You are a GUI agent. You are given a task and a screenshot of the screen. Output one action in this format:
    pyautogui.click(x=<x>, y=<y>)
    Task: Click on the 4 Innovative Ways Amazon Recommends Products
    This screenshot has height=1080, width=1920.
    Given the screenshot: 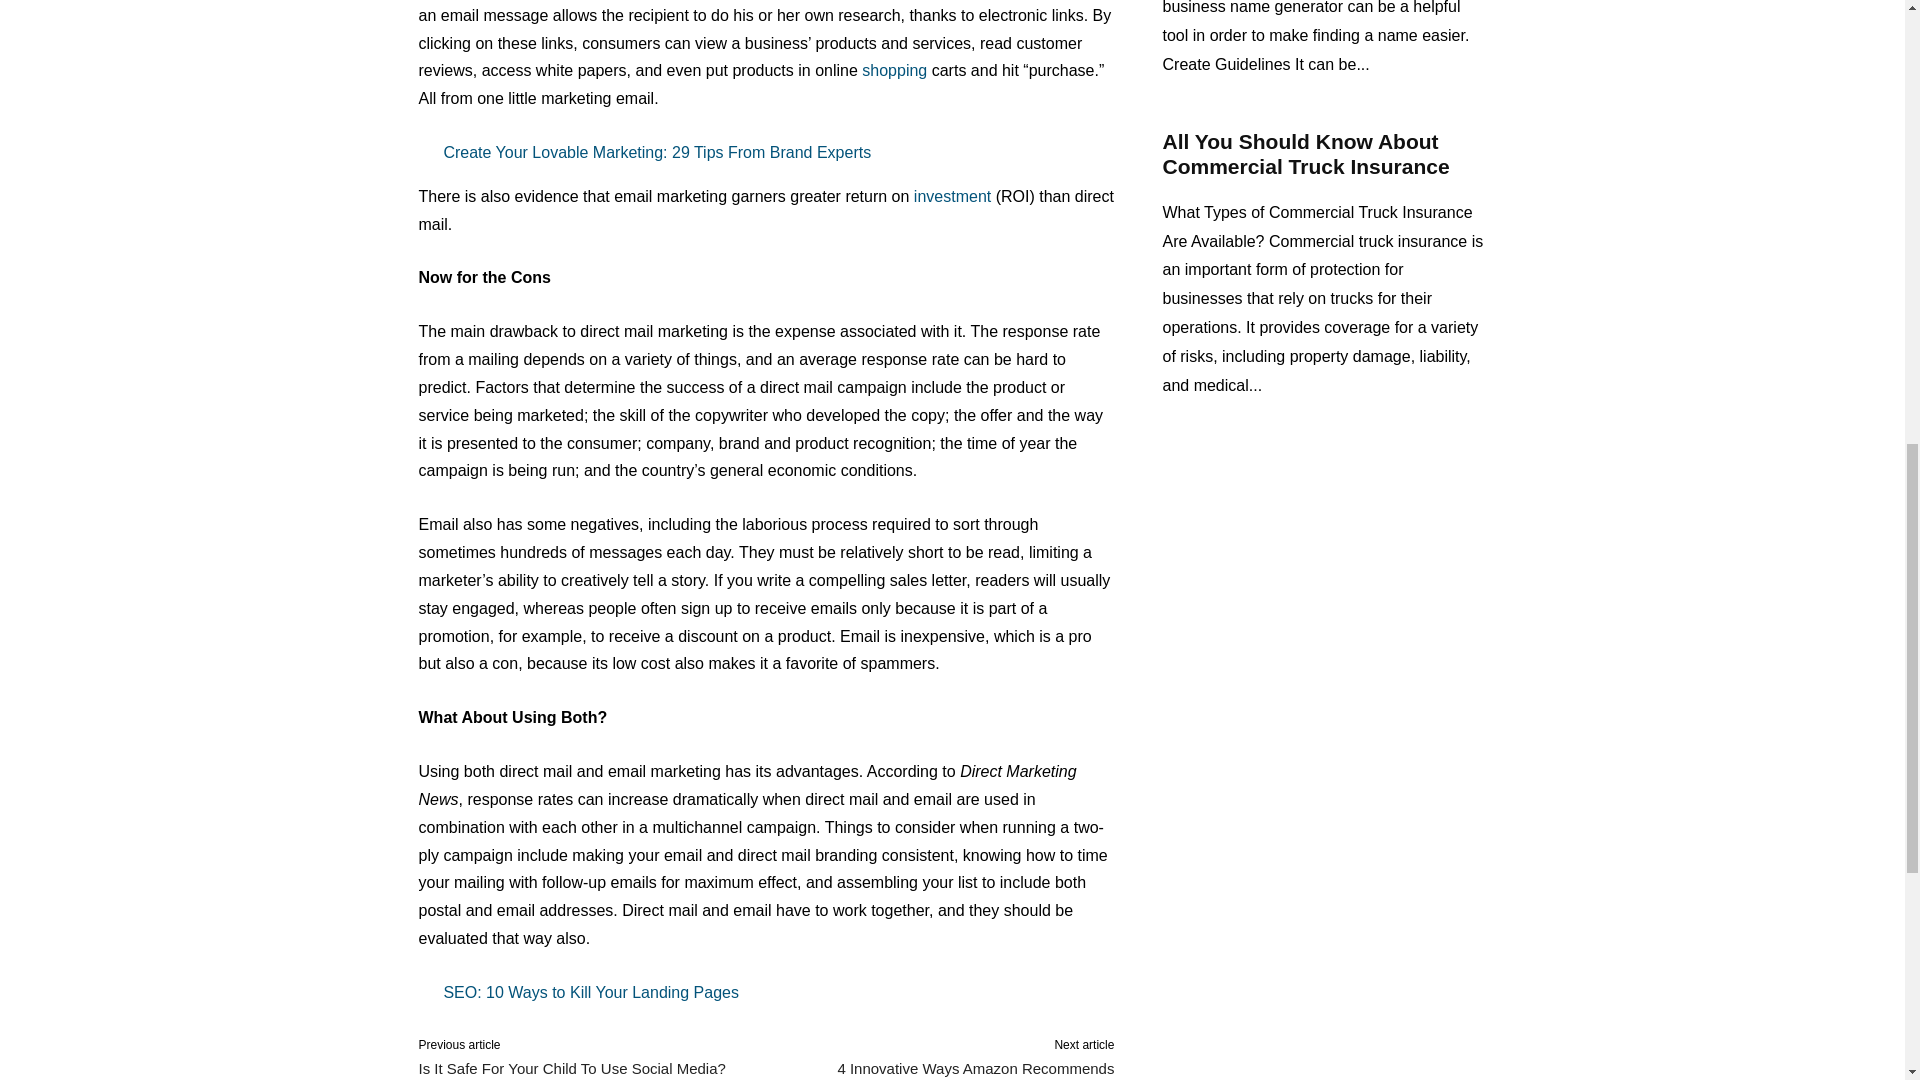 What is the action you would take?
    pyautogui.click(x=975, y=1070)
    